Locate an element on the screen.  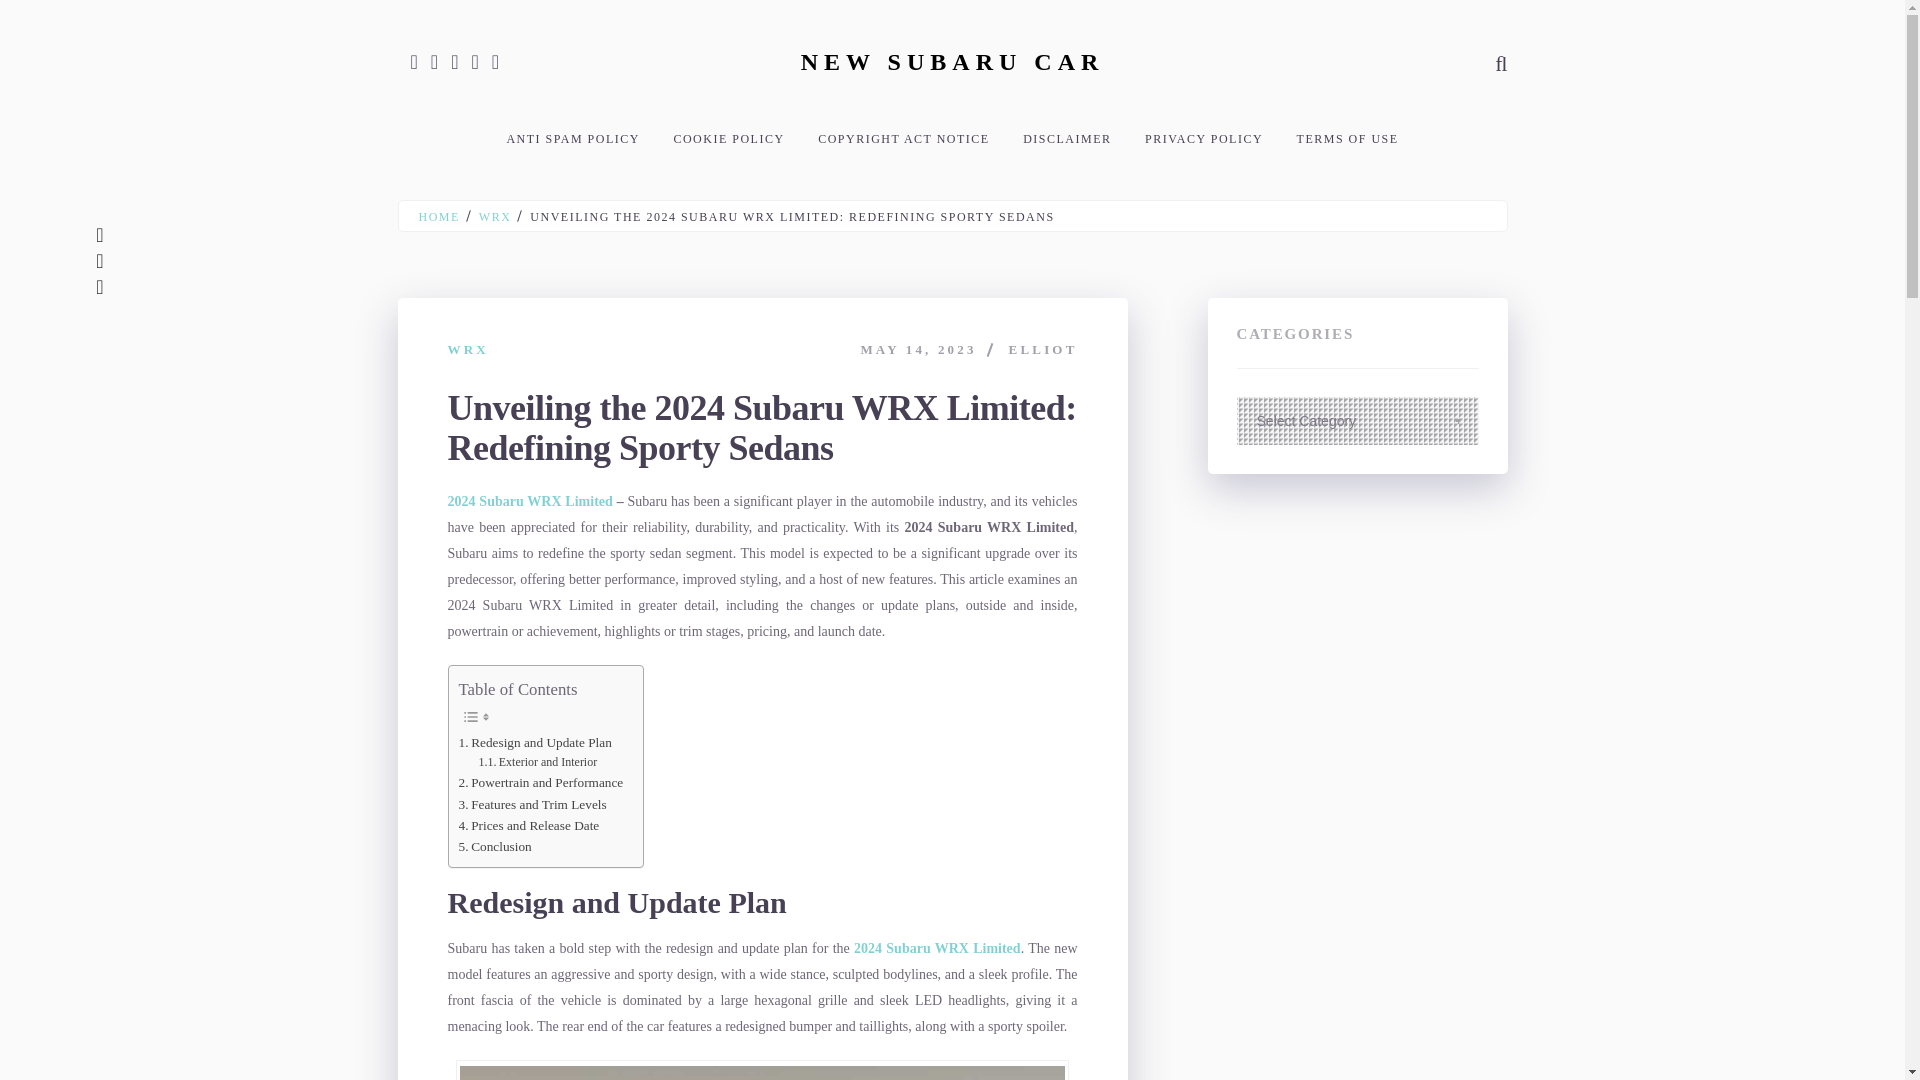
Conclusion is located at coordinates (494, 846).